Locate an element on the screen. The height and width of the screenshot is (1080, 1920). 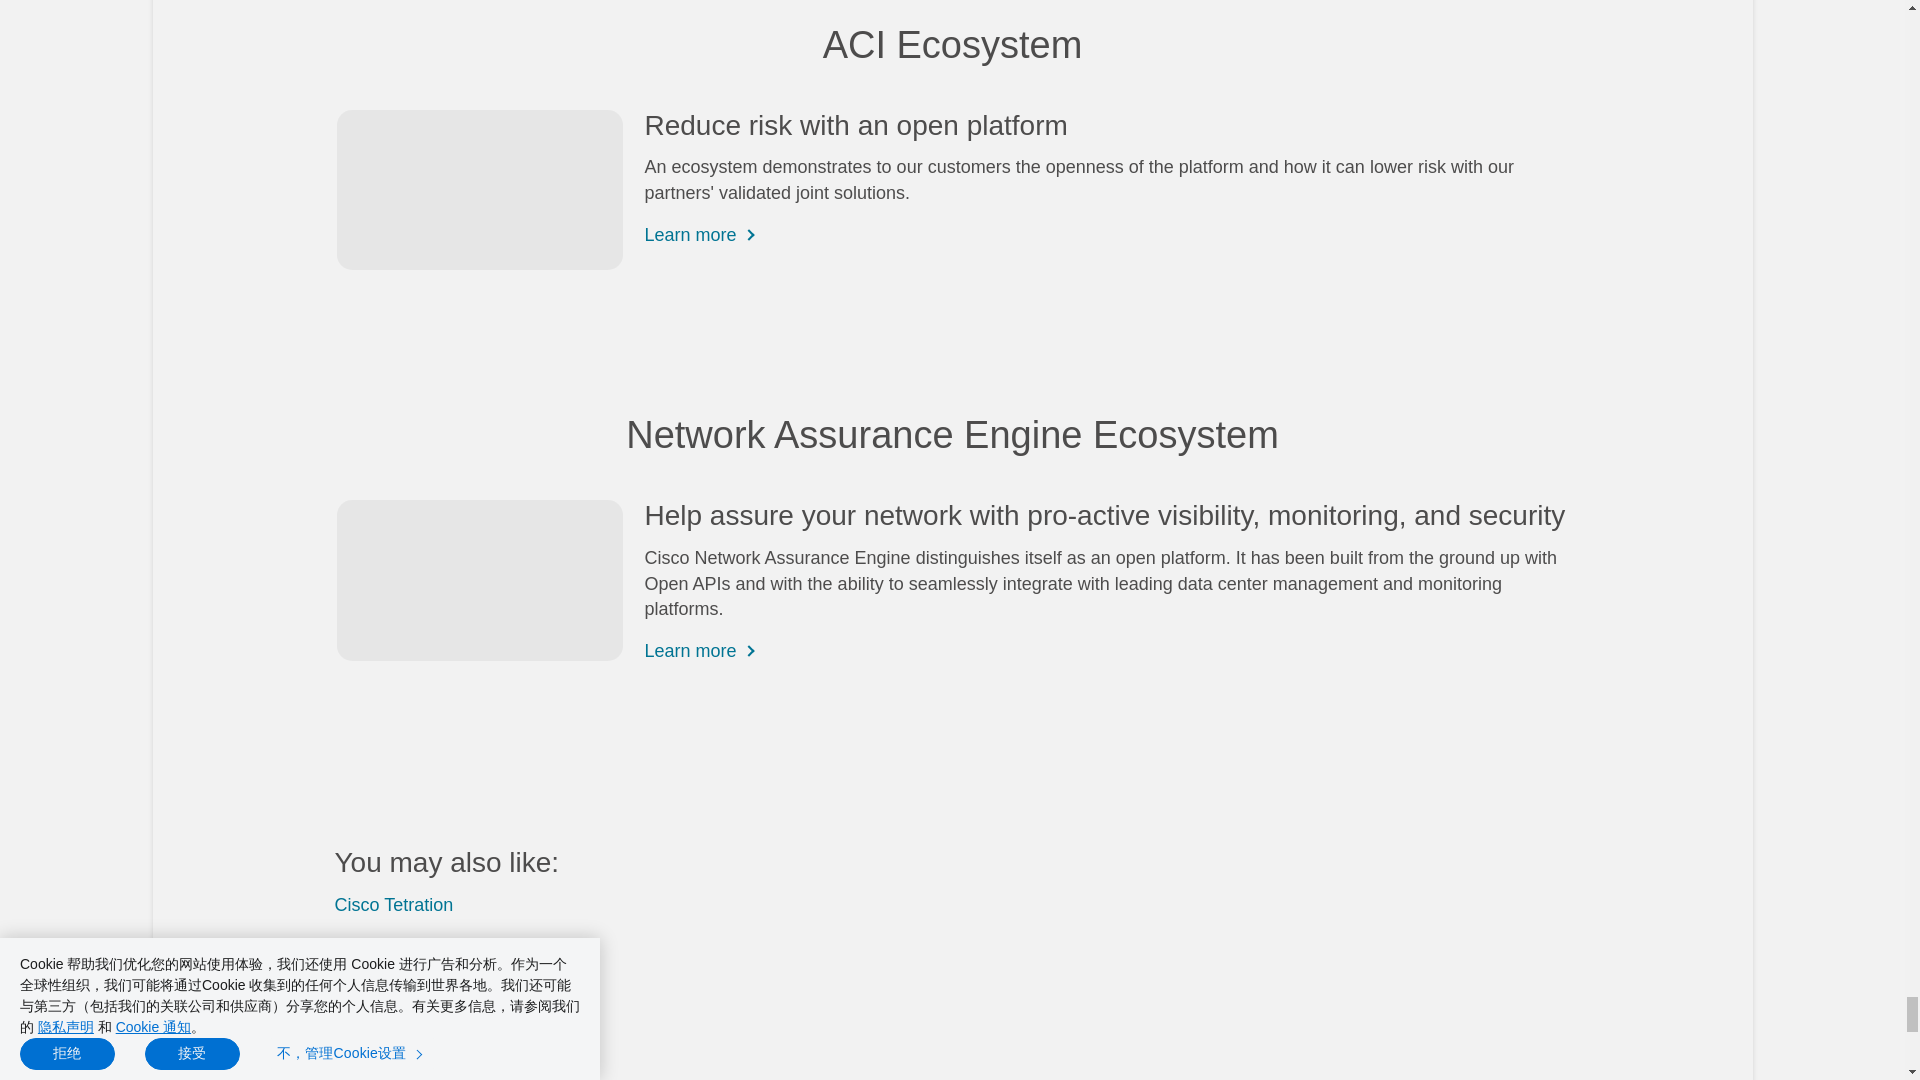
Cisco Network Assurance Engine is located at coordinates (466, 944).